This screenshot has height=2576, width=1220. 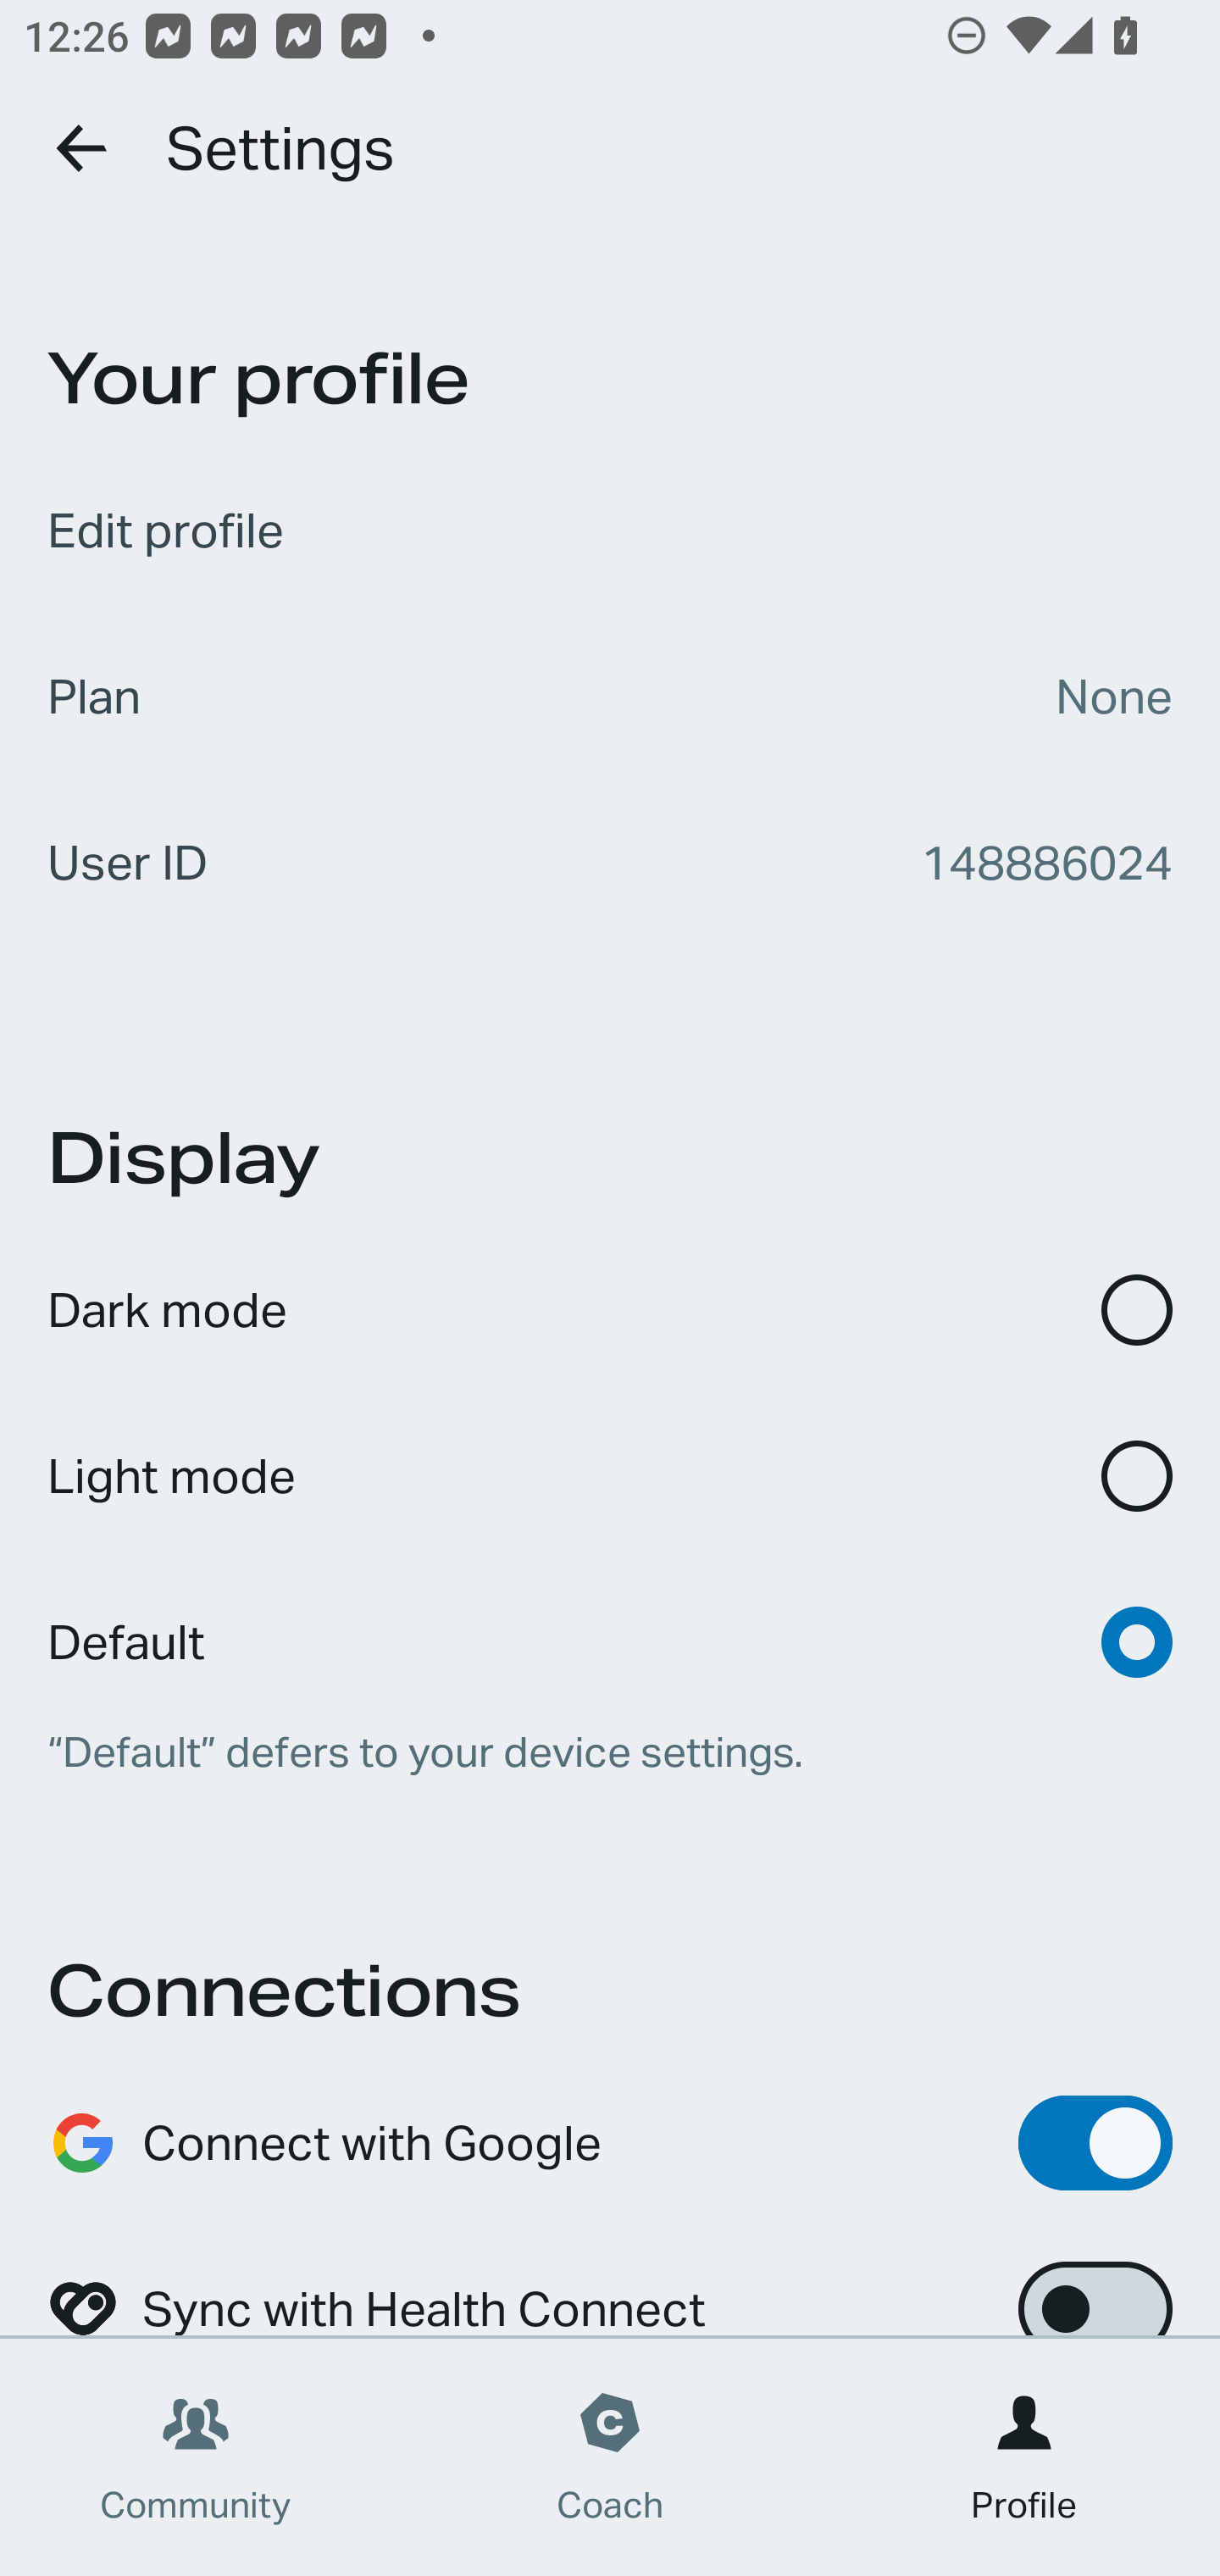 What do you see at coordinates (610, 1310) in the screenshot?
I see `Dark mode` at bounding box center [610, 1310].